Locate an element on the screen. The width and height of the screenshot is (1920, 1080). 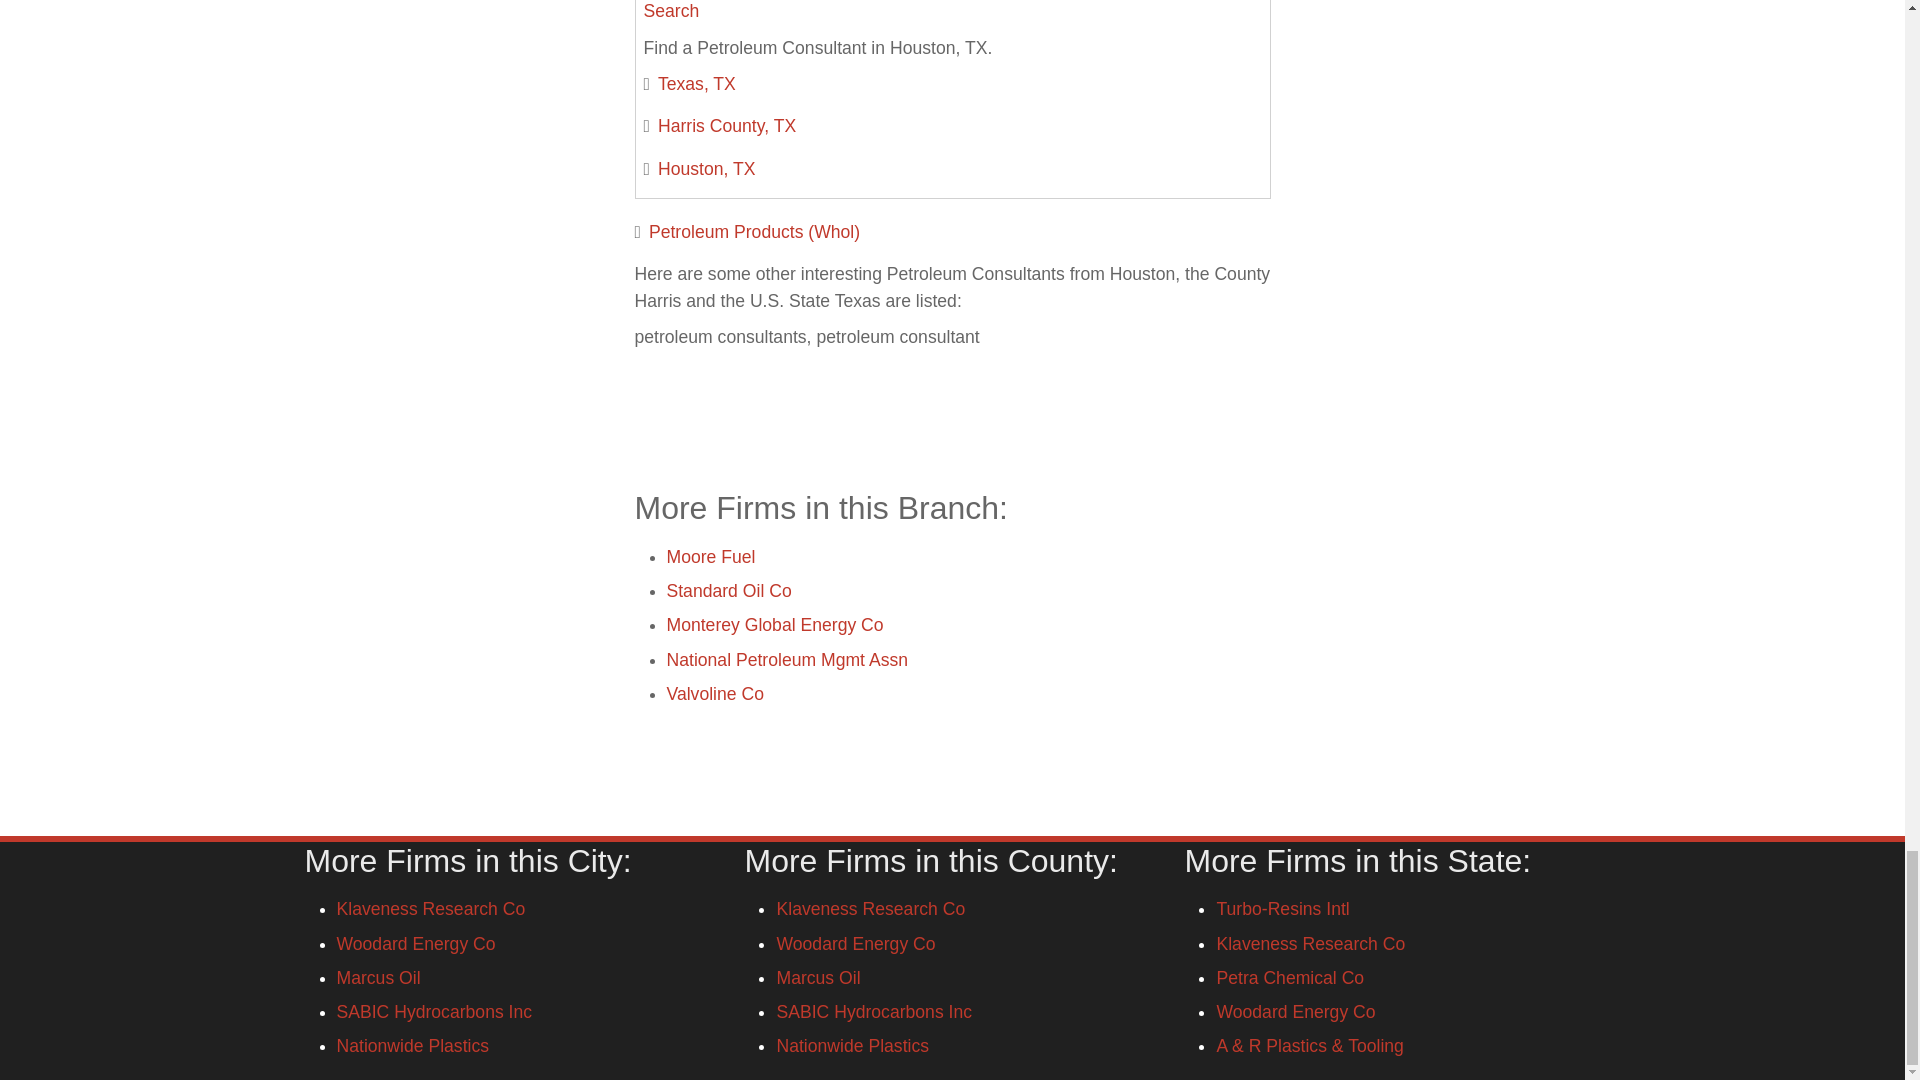
Search is located at coordinates (672, 10).